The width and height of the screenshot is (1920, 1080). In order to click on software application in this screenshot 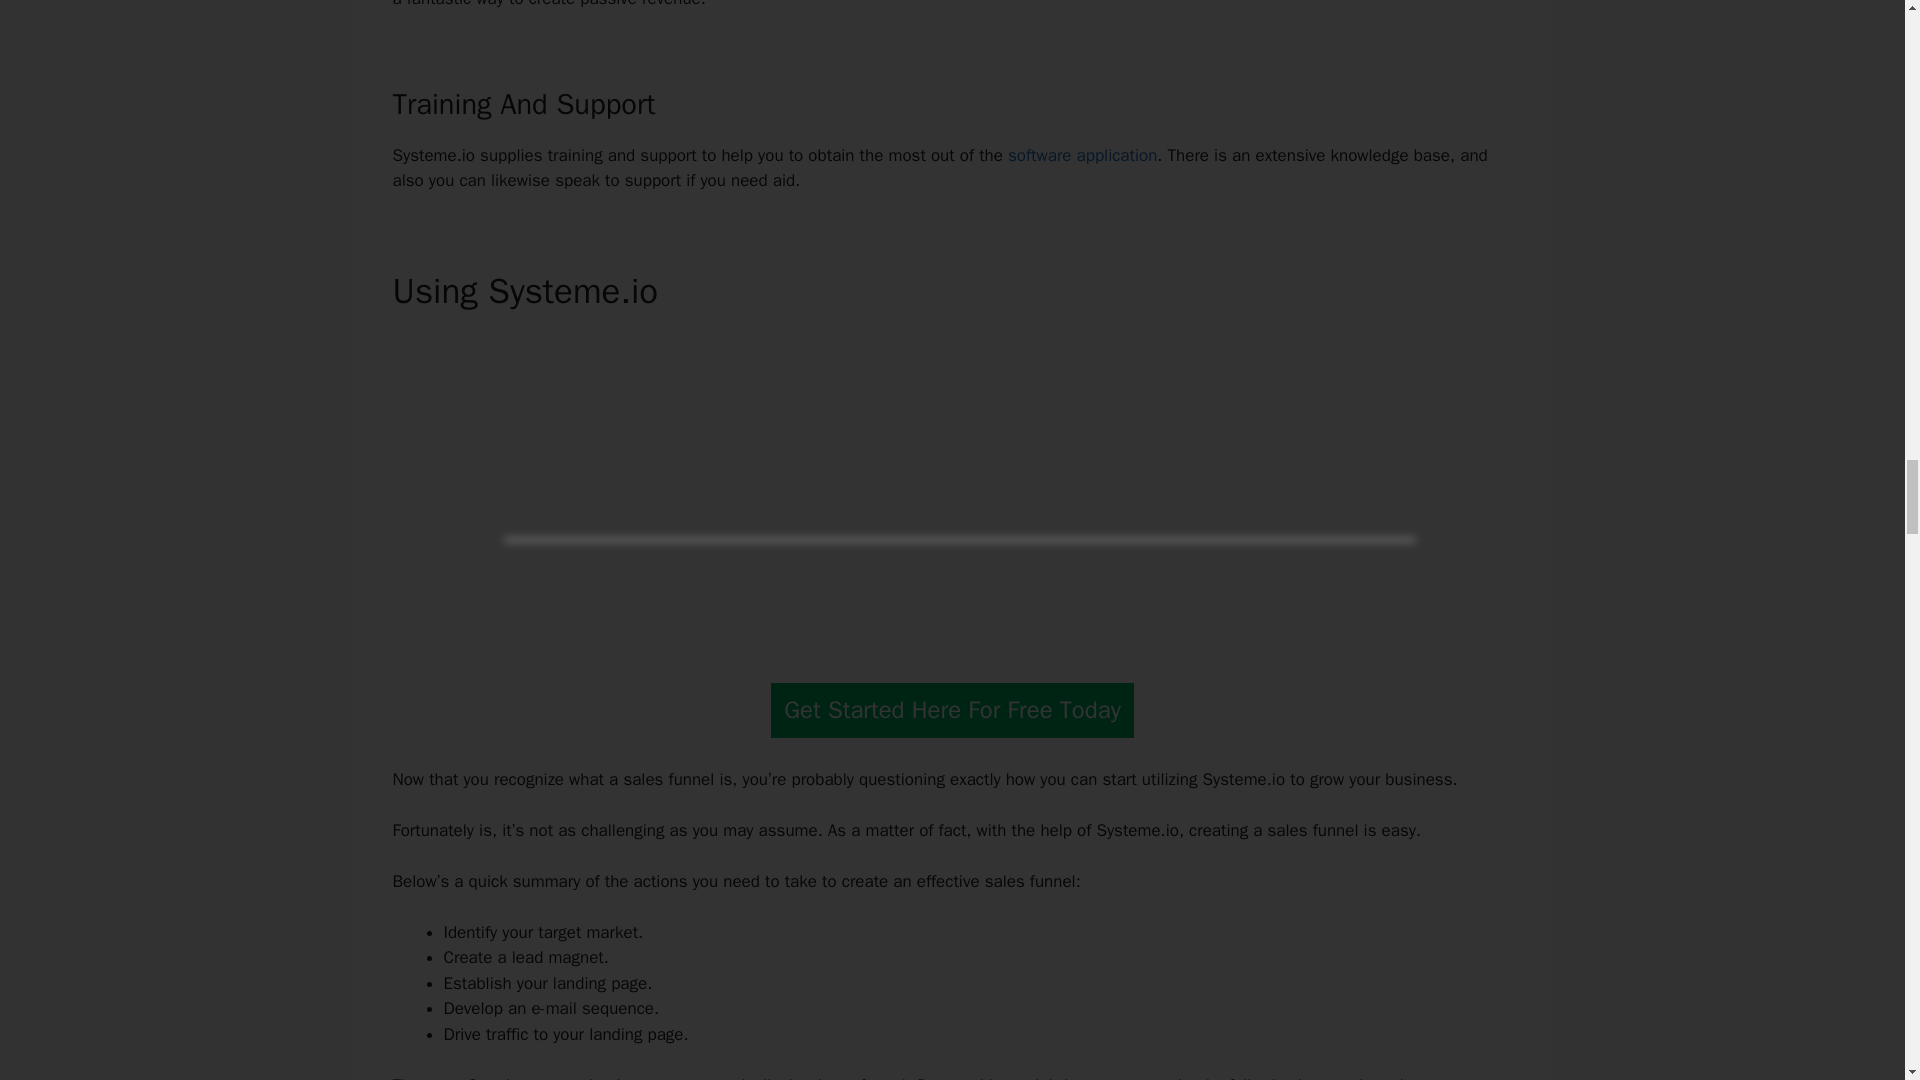, I will do `click(1082, 155)`.